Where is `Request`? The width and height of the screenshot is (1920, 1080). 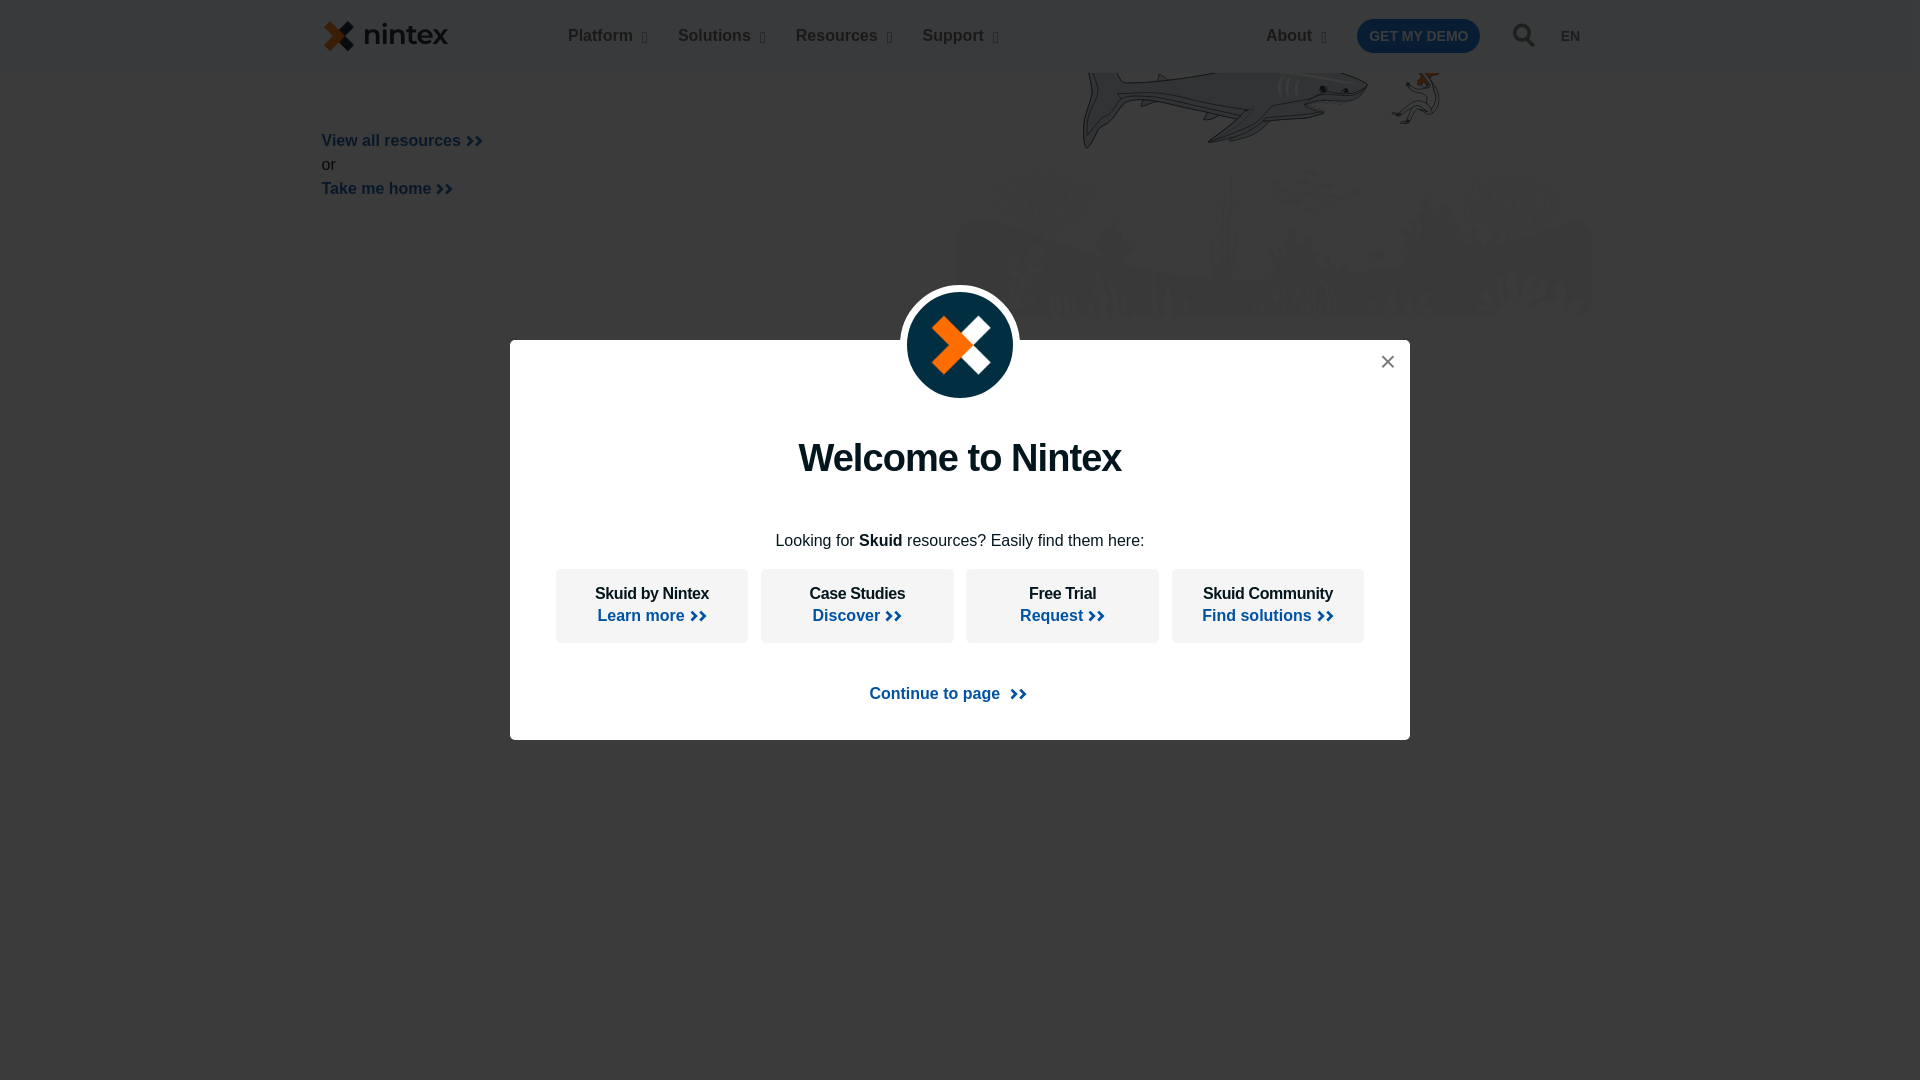 Request is located at coordinates (1062, 137).